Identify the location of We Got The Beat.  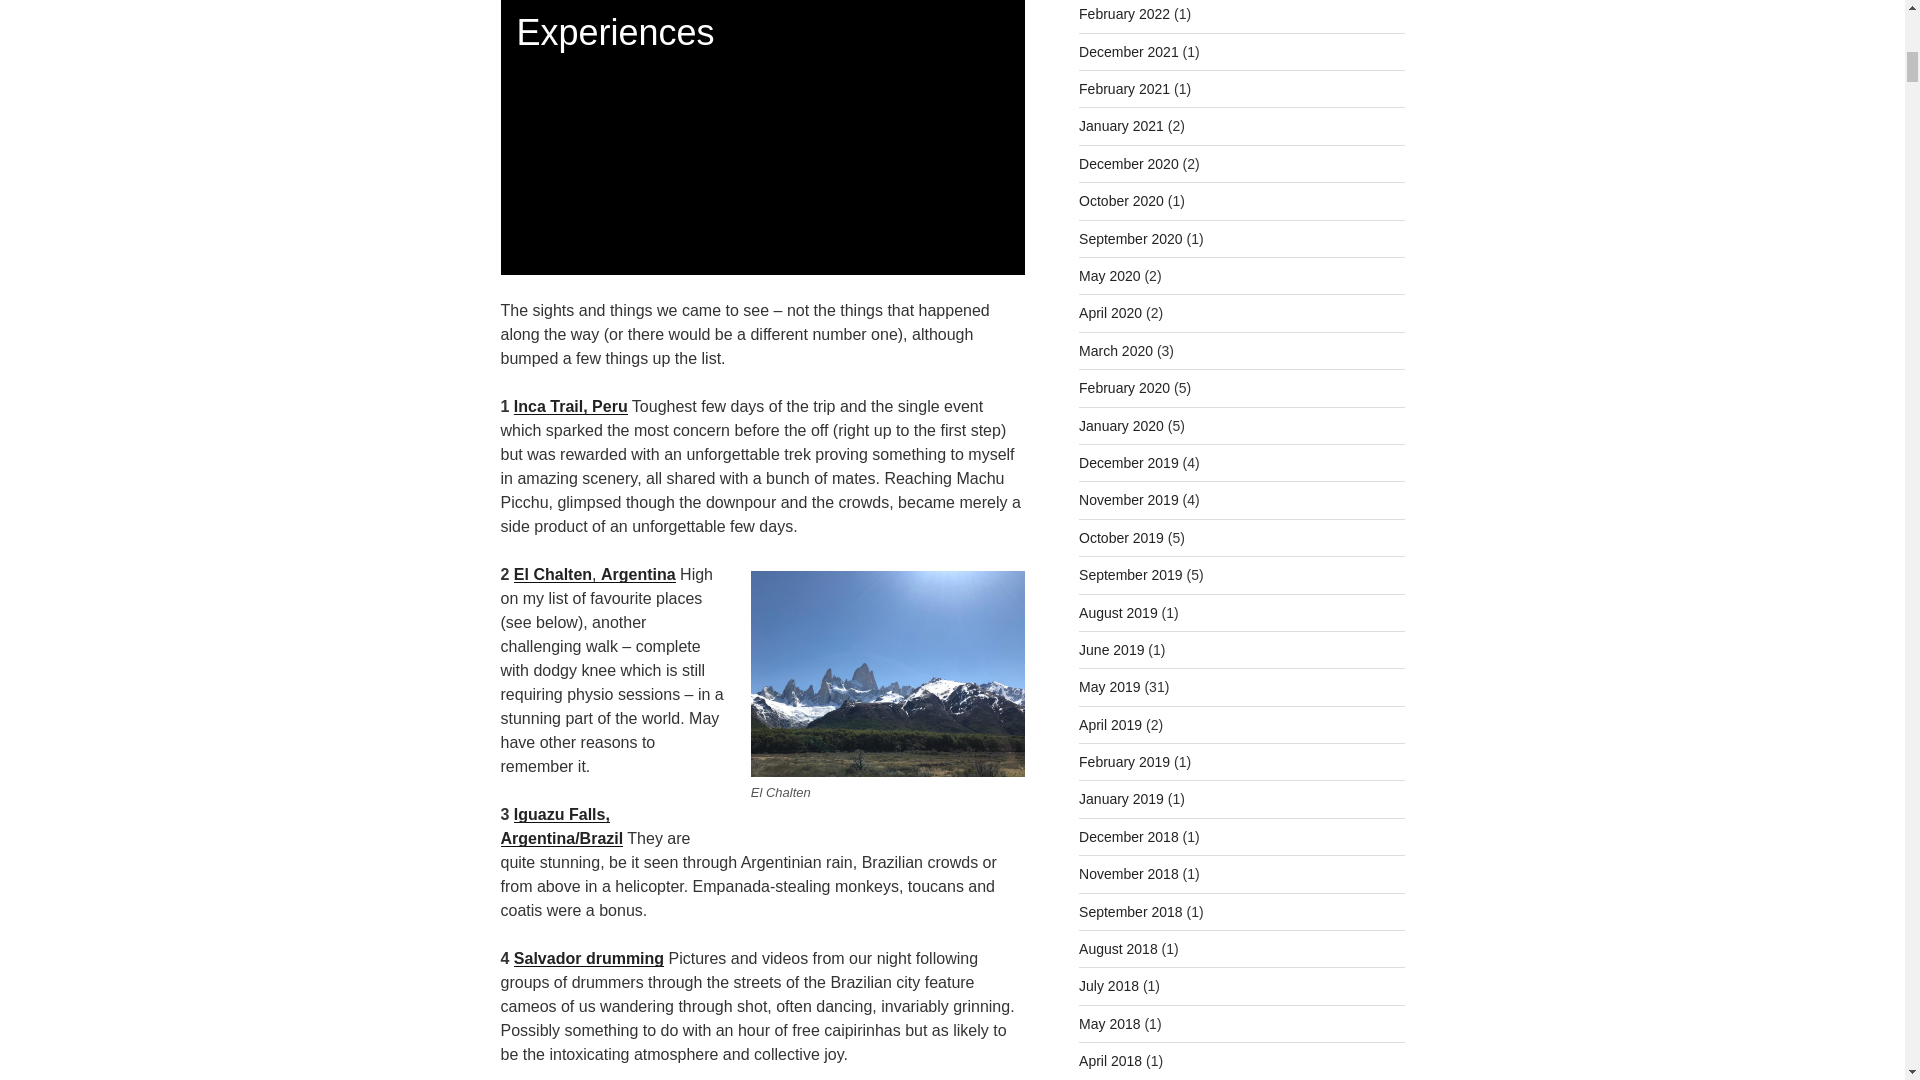
(589, 958).